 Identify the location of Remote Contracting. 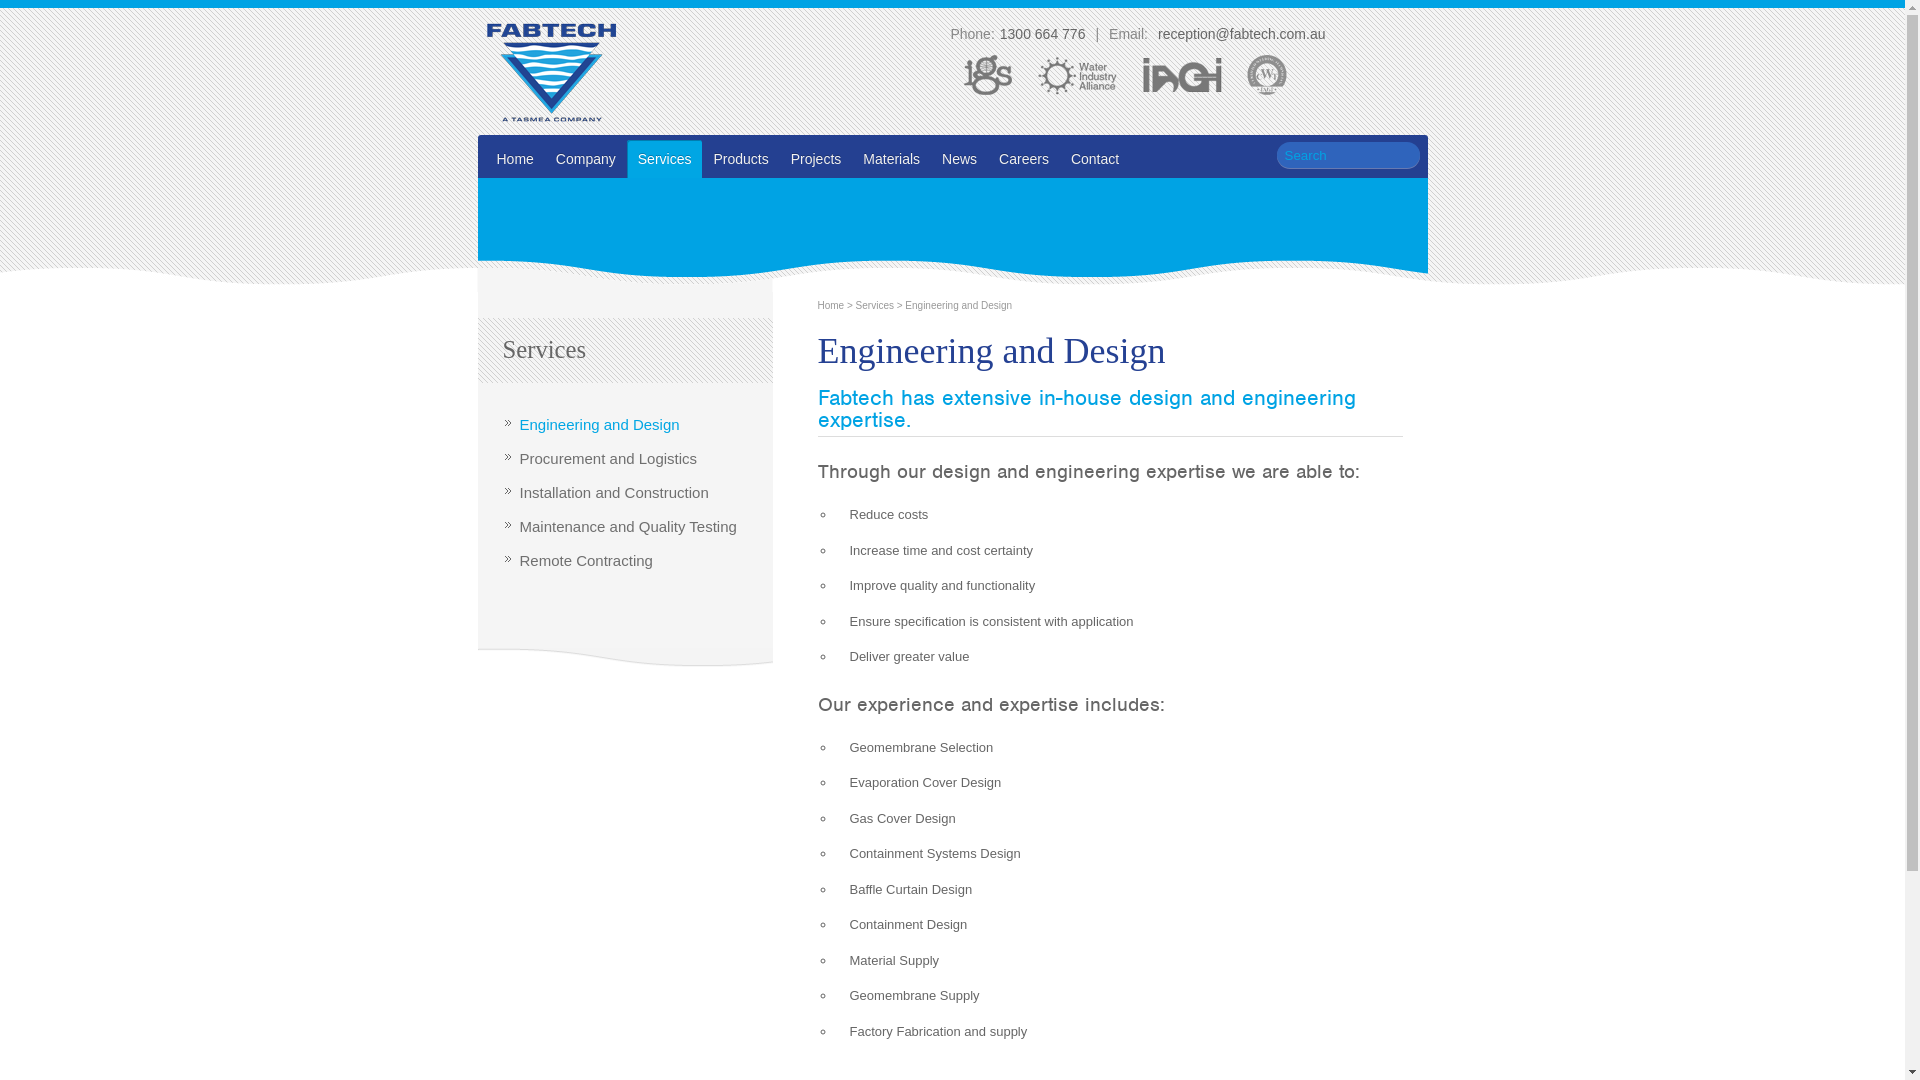
(586, 560).